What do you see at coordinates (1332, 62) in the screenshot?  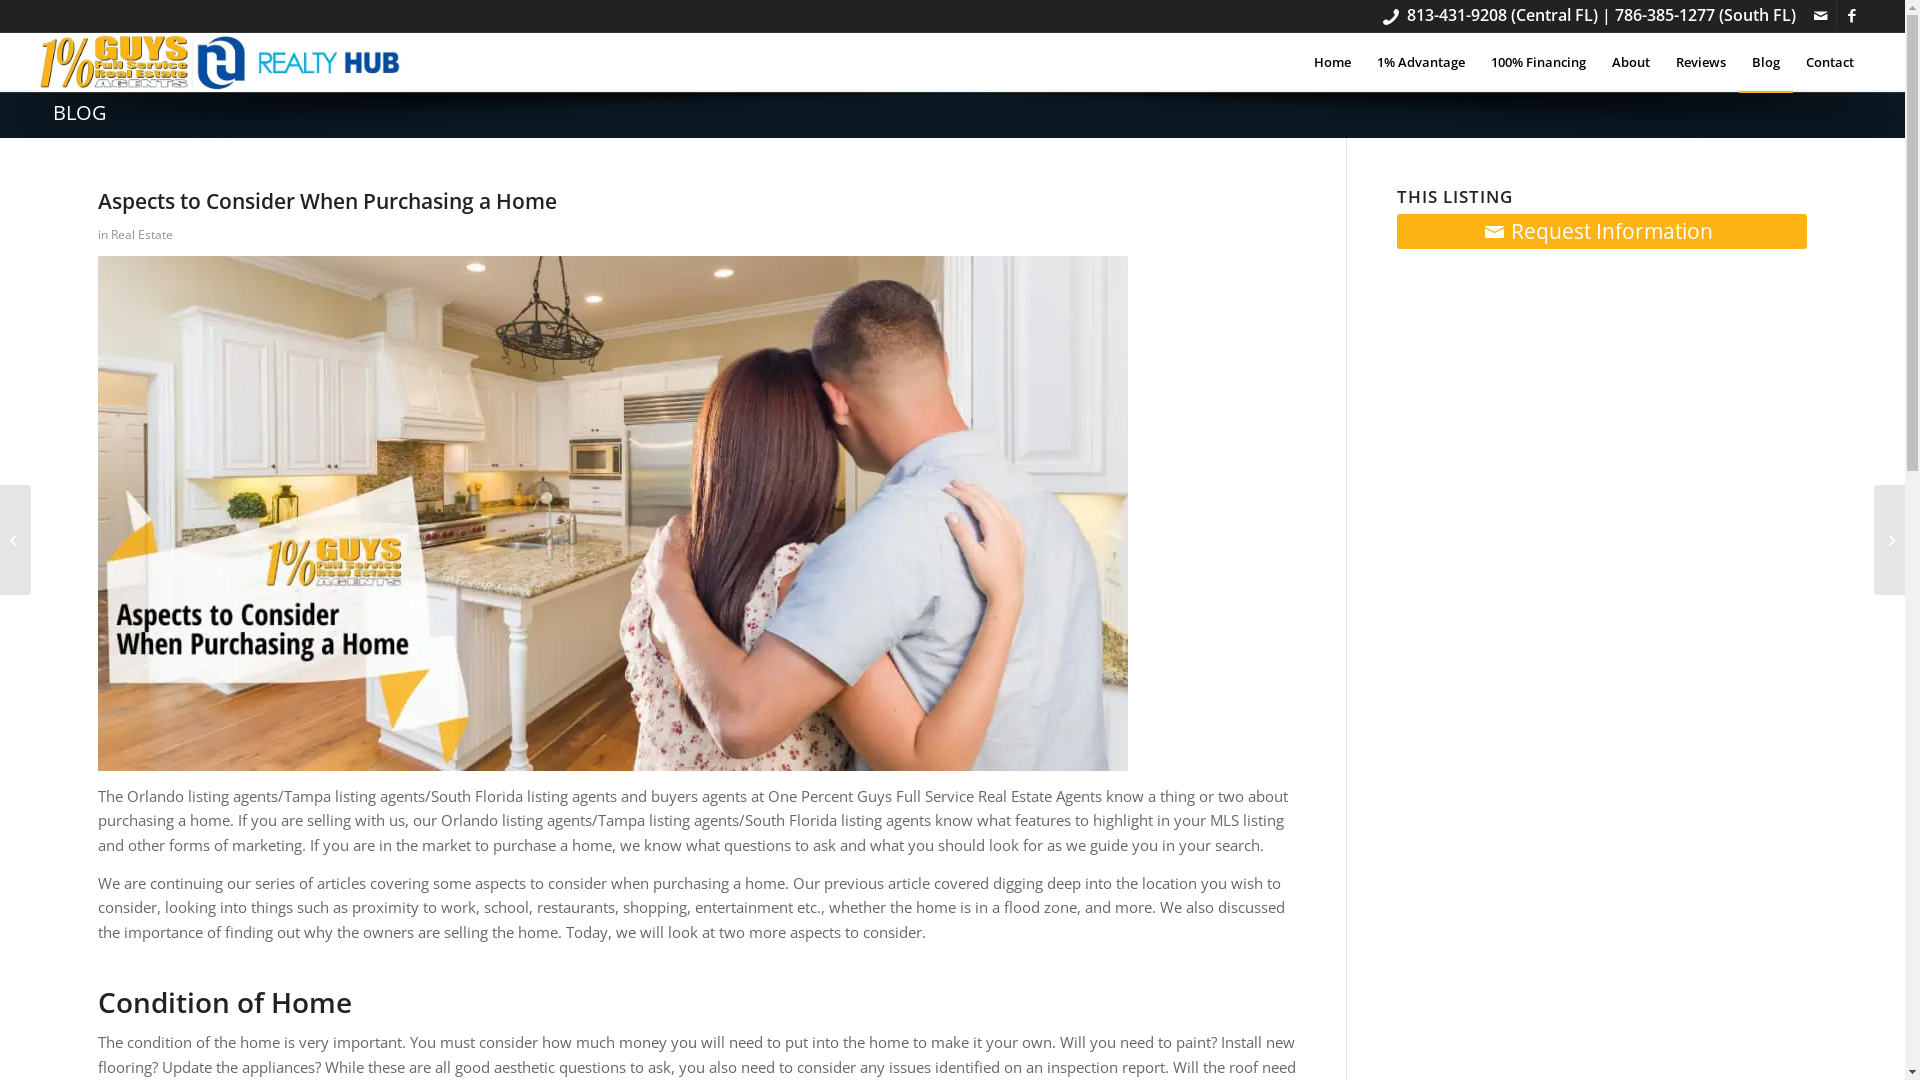 I see `Home` at bounding box center [1332, 62].